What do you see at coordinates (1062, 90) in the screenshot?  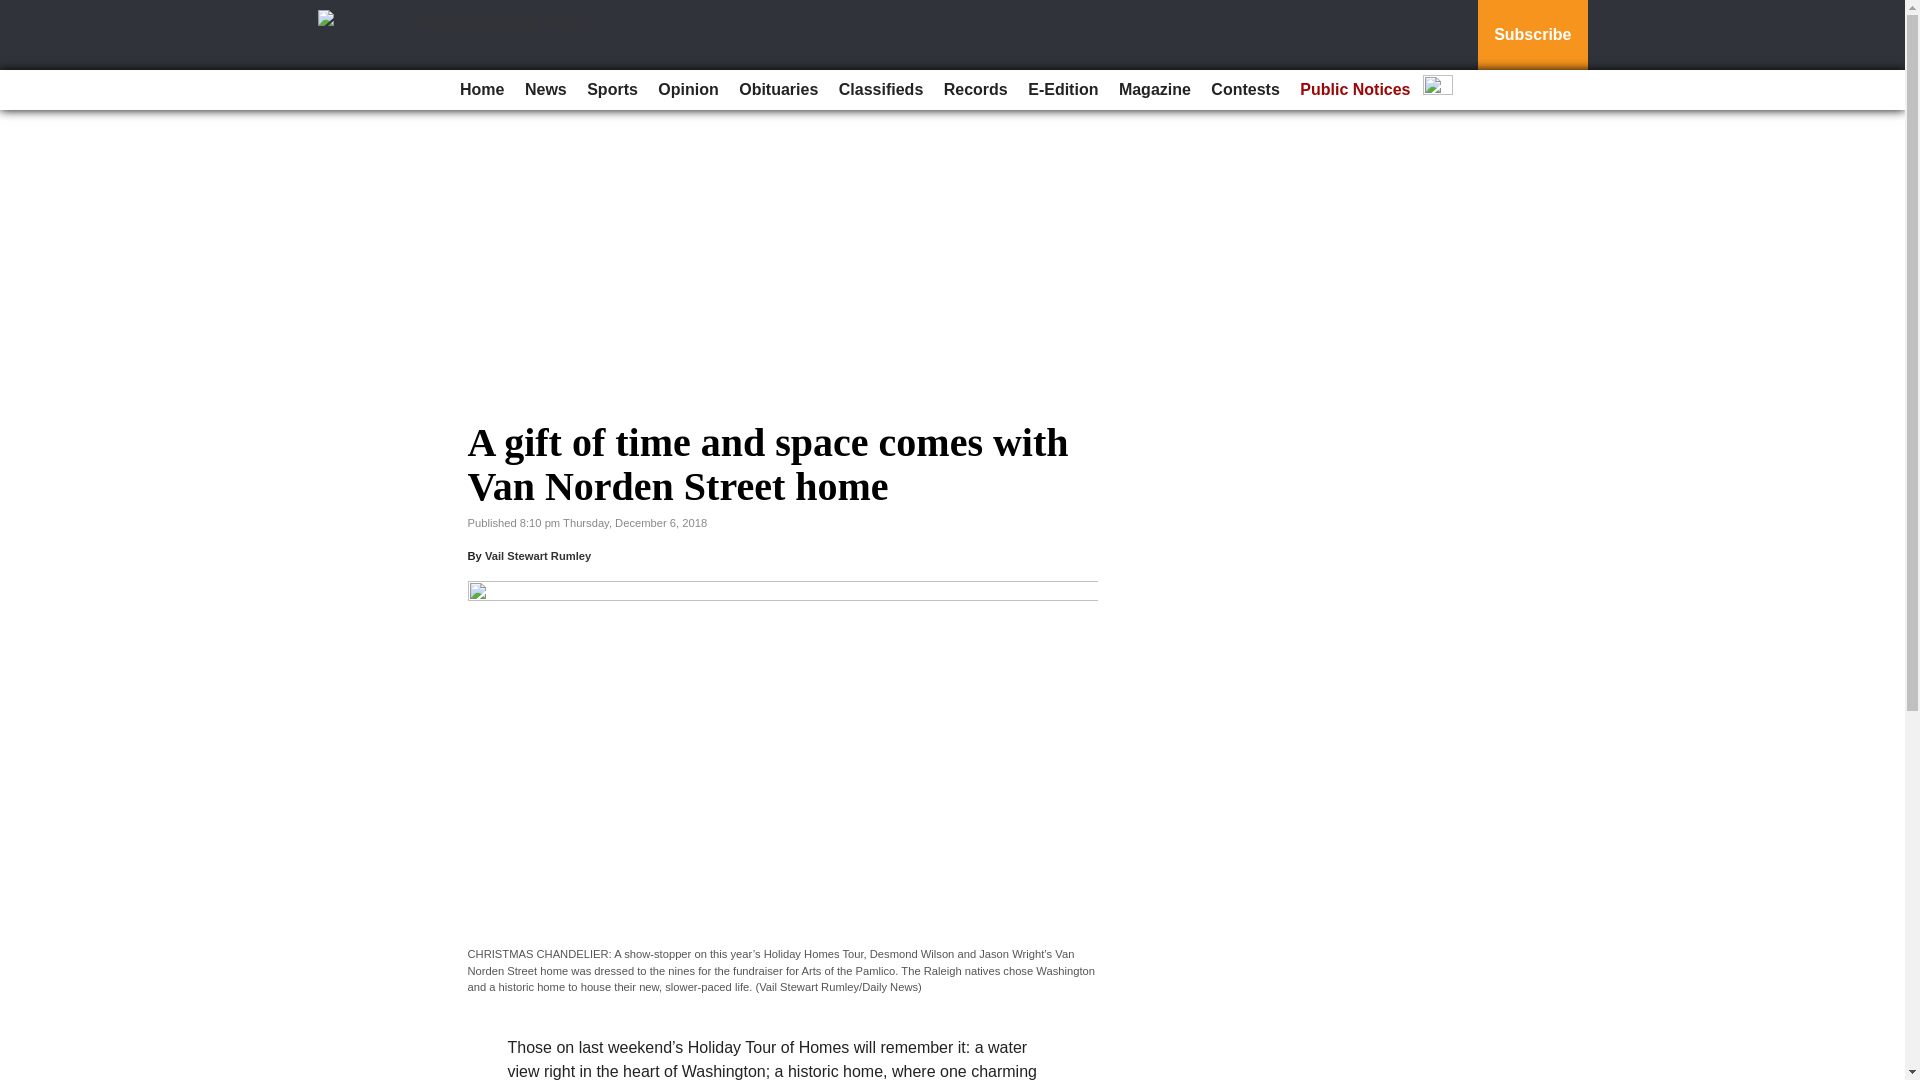 I see `E-Edition` at bounding box center [1062, 90].